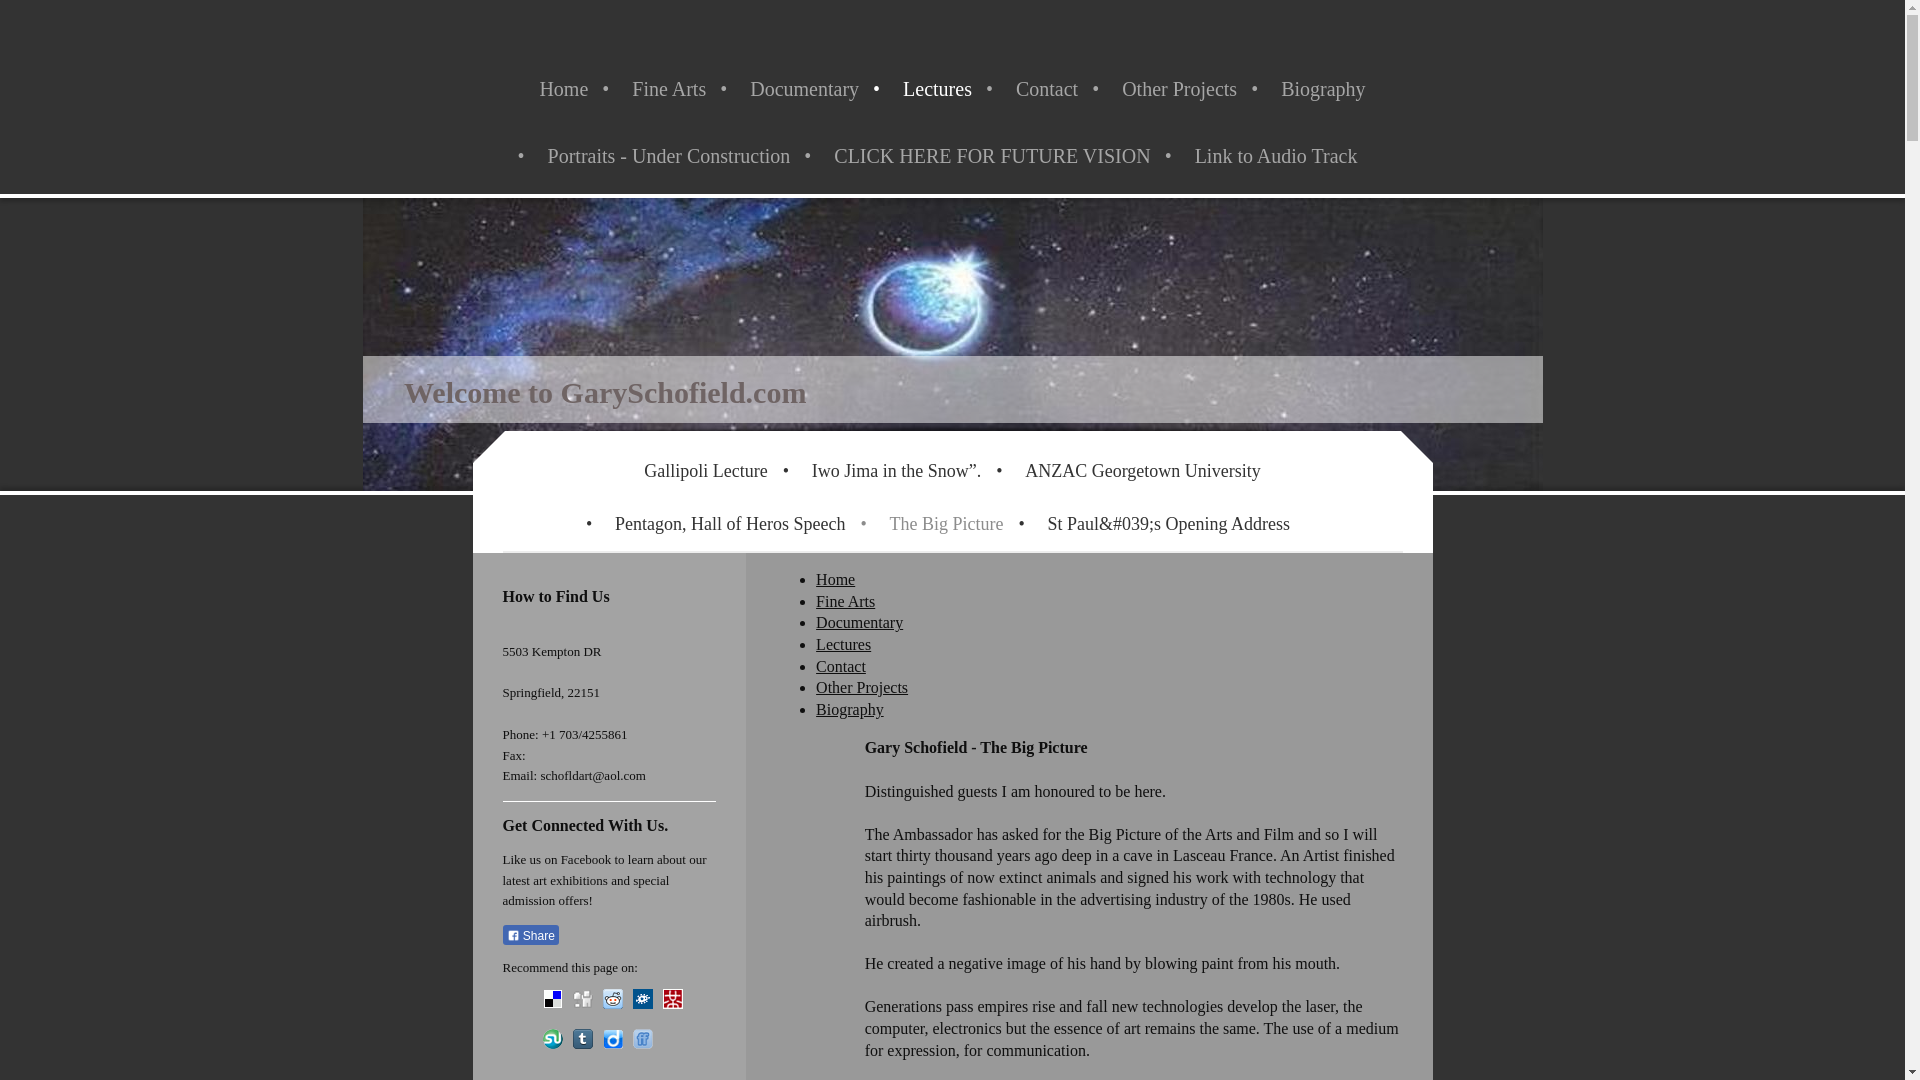  I want to click on Diigo, so click(612, 1038).